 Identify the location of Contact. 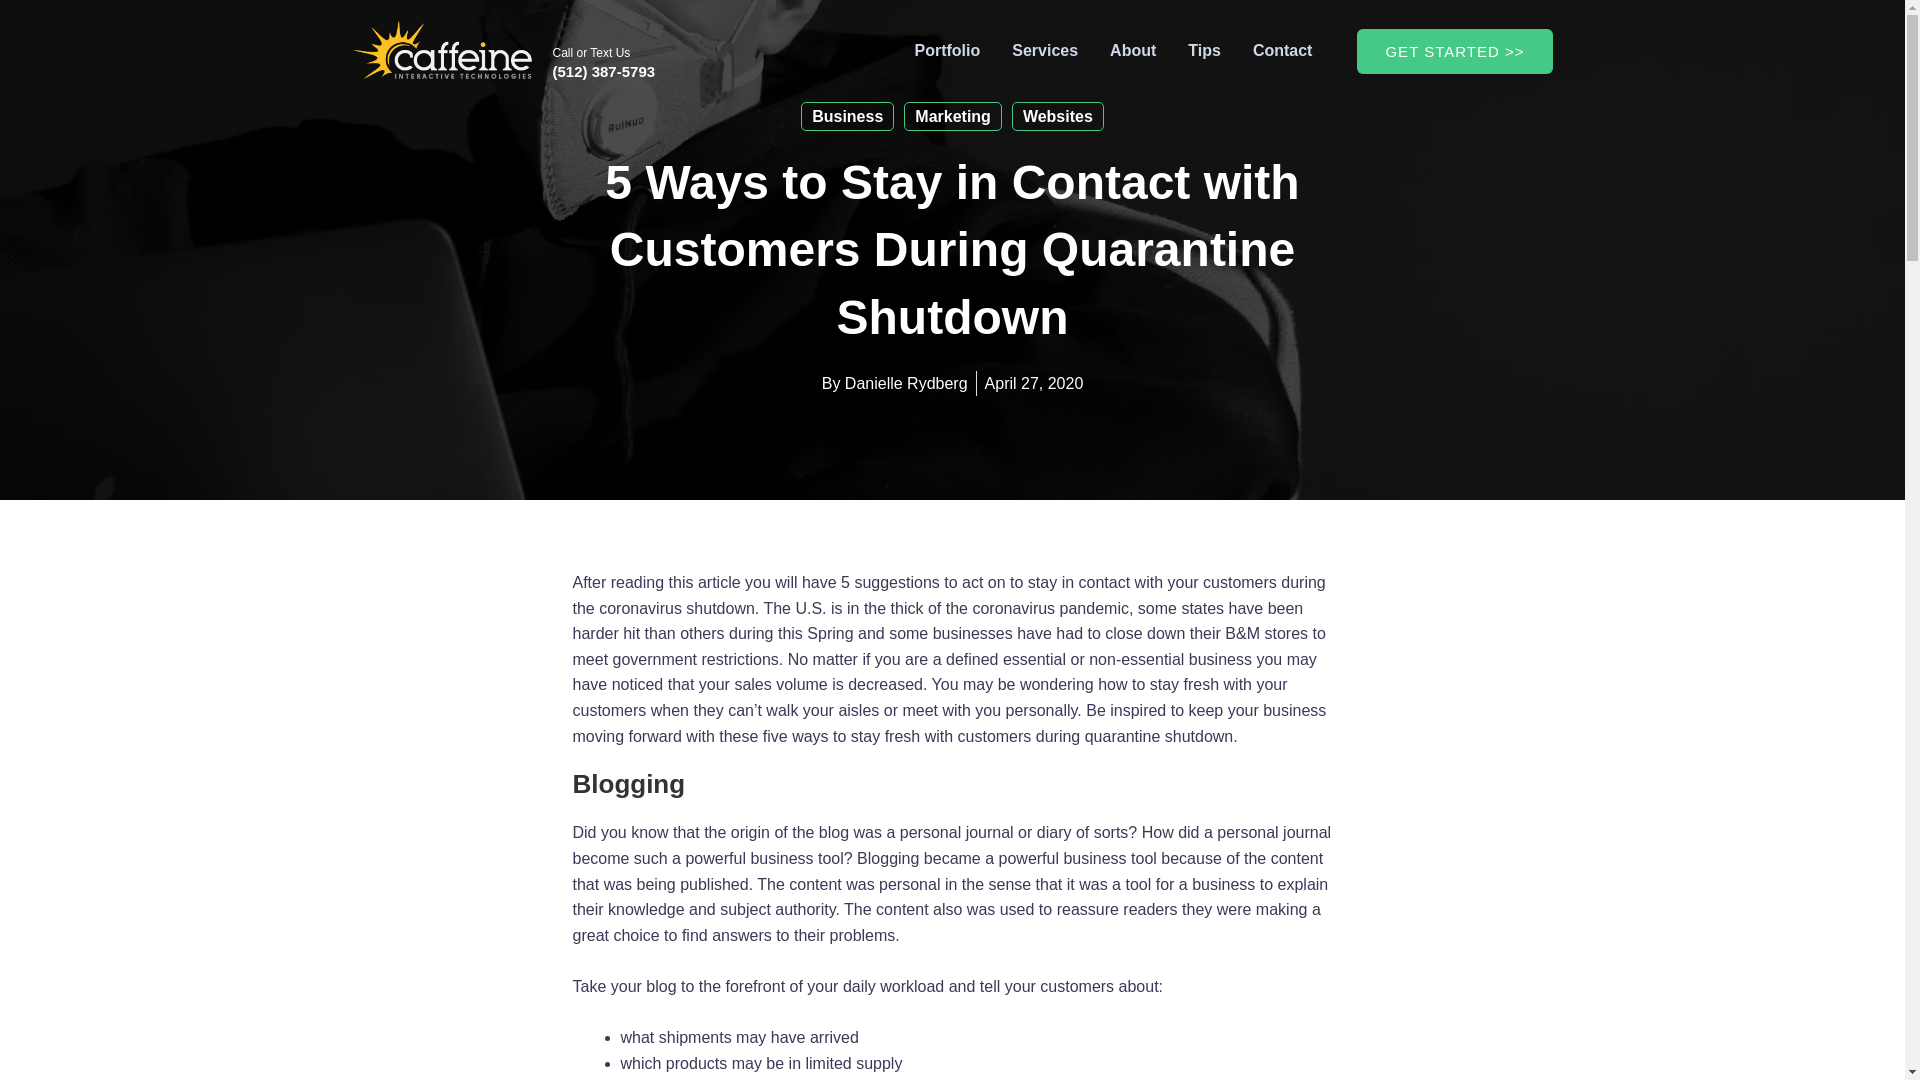
(1283, 50).